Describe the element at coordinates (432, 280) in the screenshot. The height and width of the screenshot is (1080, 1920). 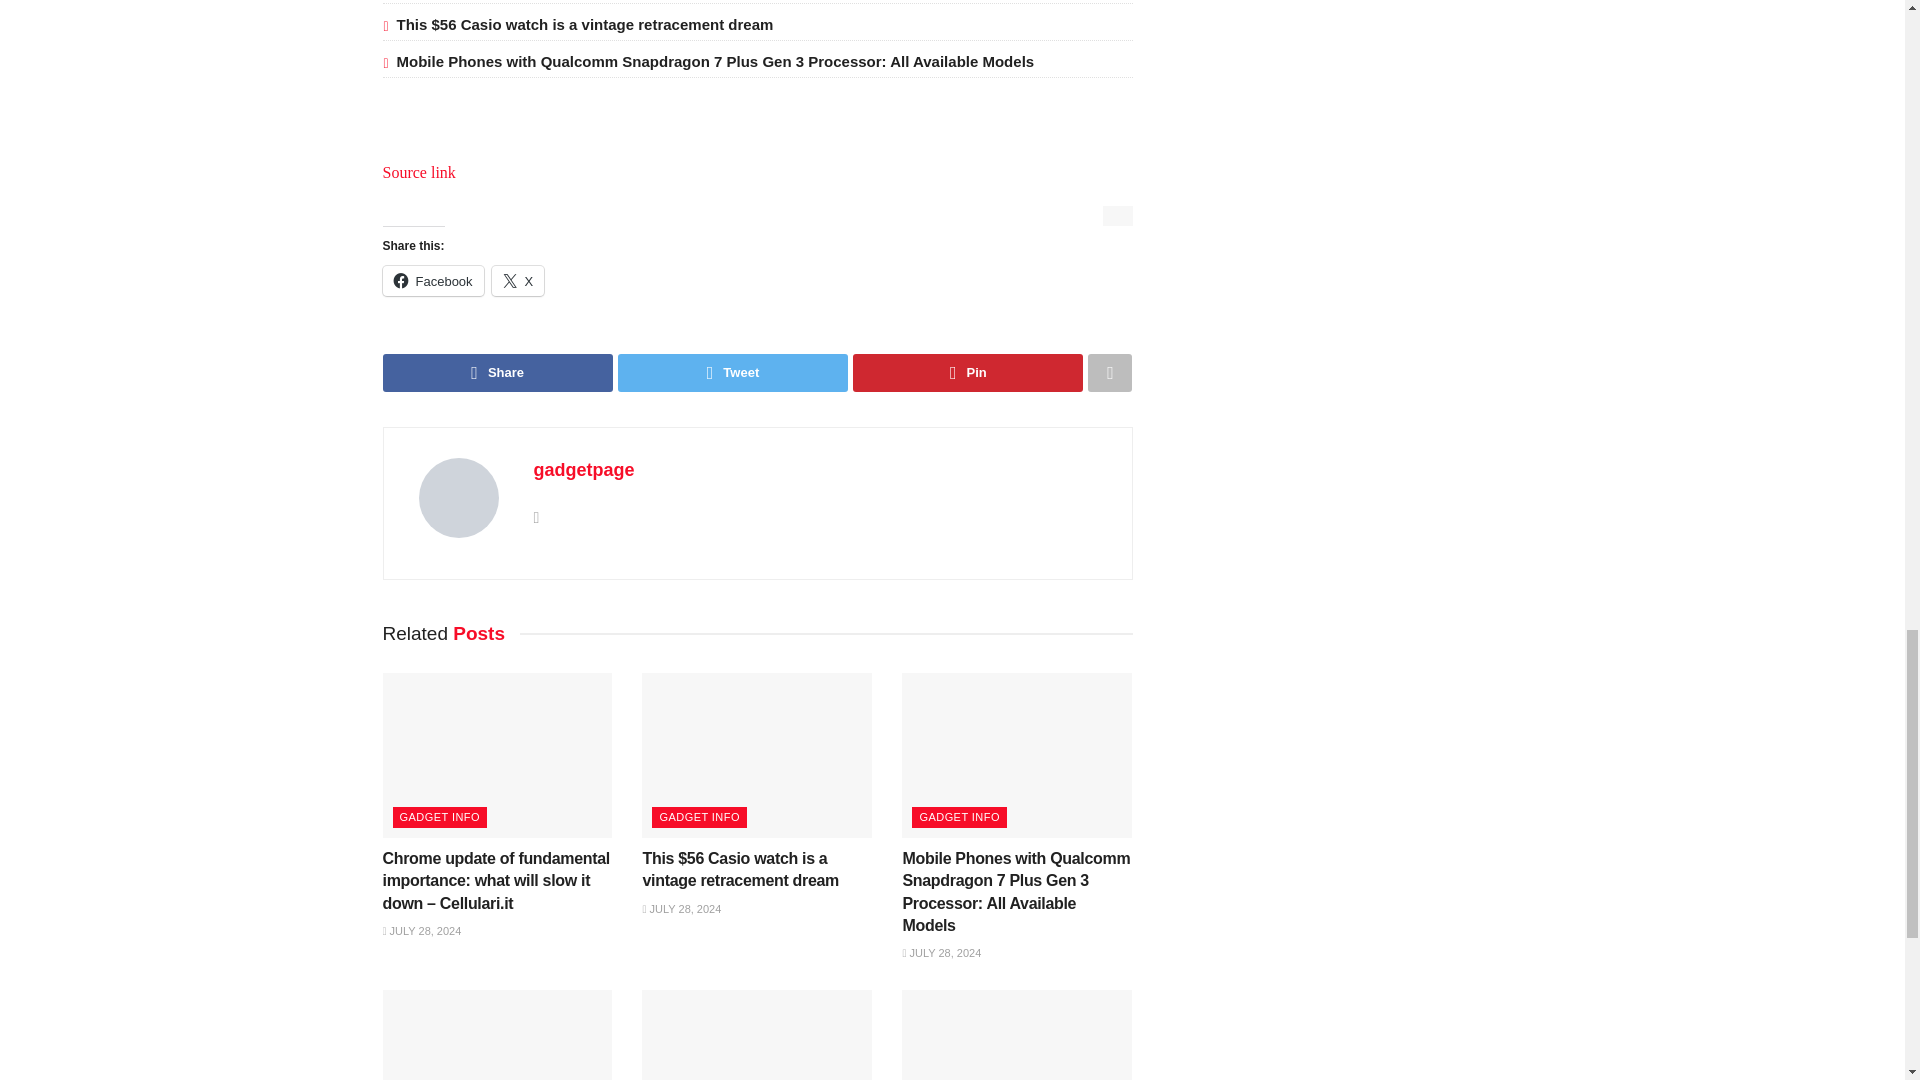
I see `Click to share on Facebook` at that location.